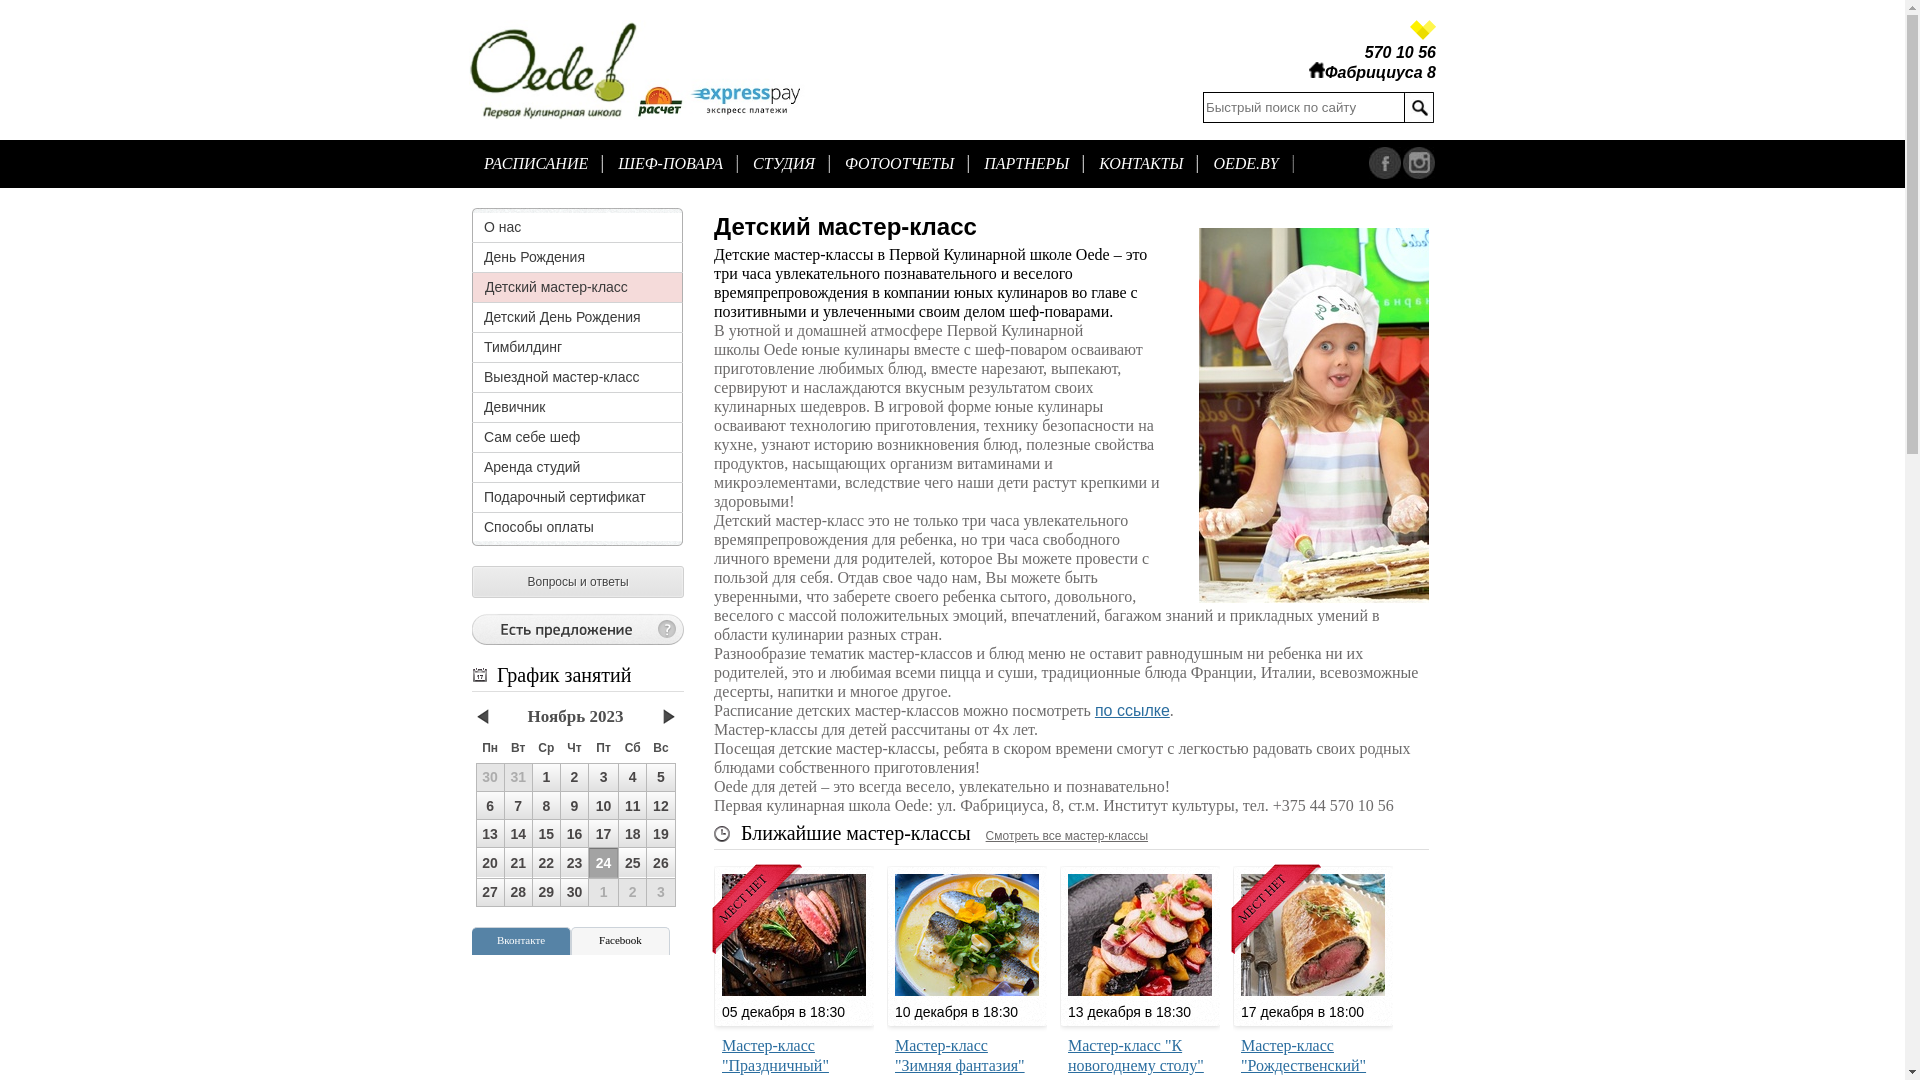 The image size is (1920, 1080). What do you see at coordinates (661, 834) in the screenshot?
I see `19` at bounding box center [661, 834].